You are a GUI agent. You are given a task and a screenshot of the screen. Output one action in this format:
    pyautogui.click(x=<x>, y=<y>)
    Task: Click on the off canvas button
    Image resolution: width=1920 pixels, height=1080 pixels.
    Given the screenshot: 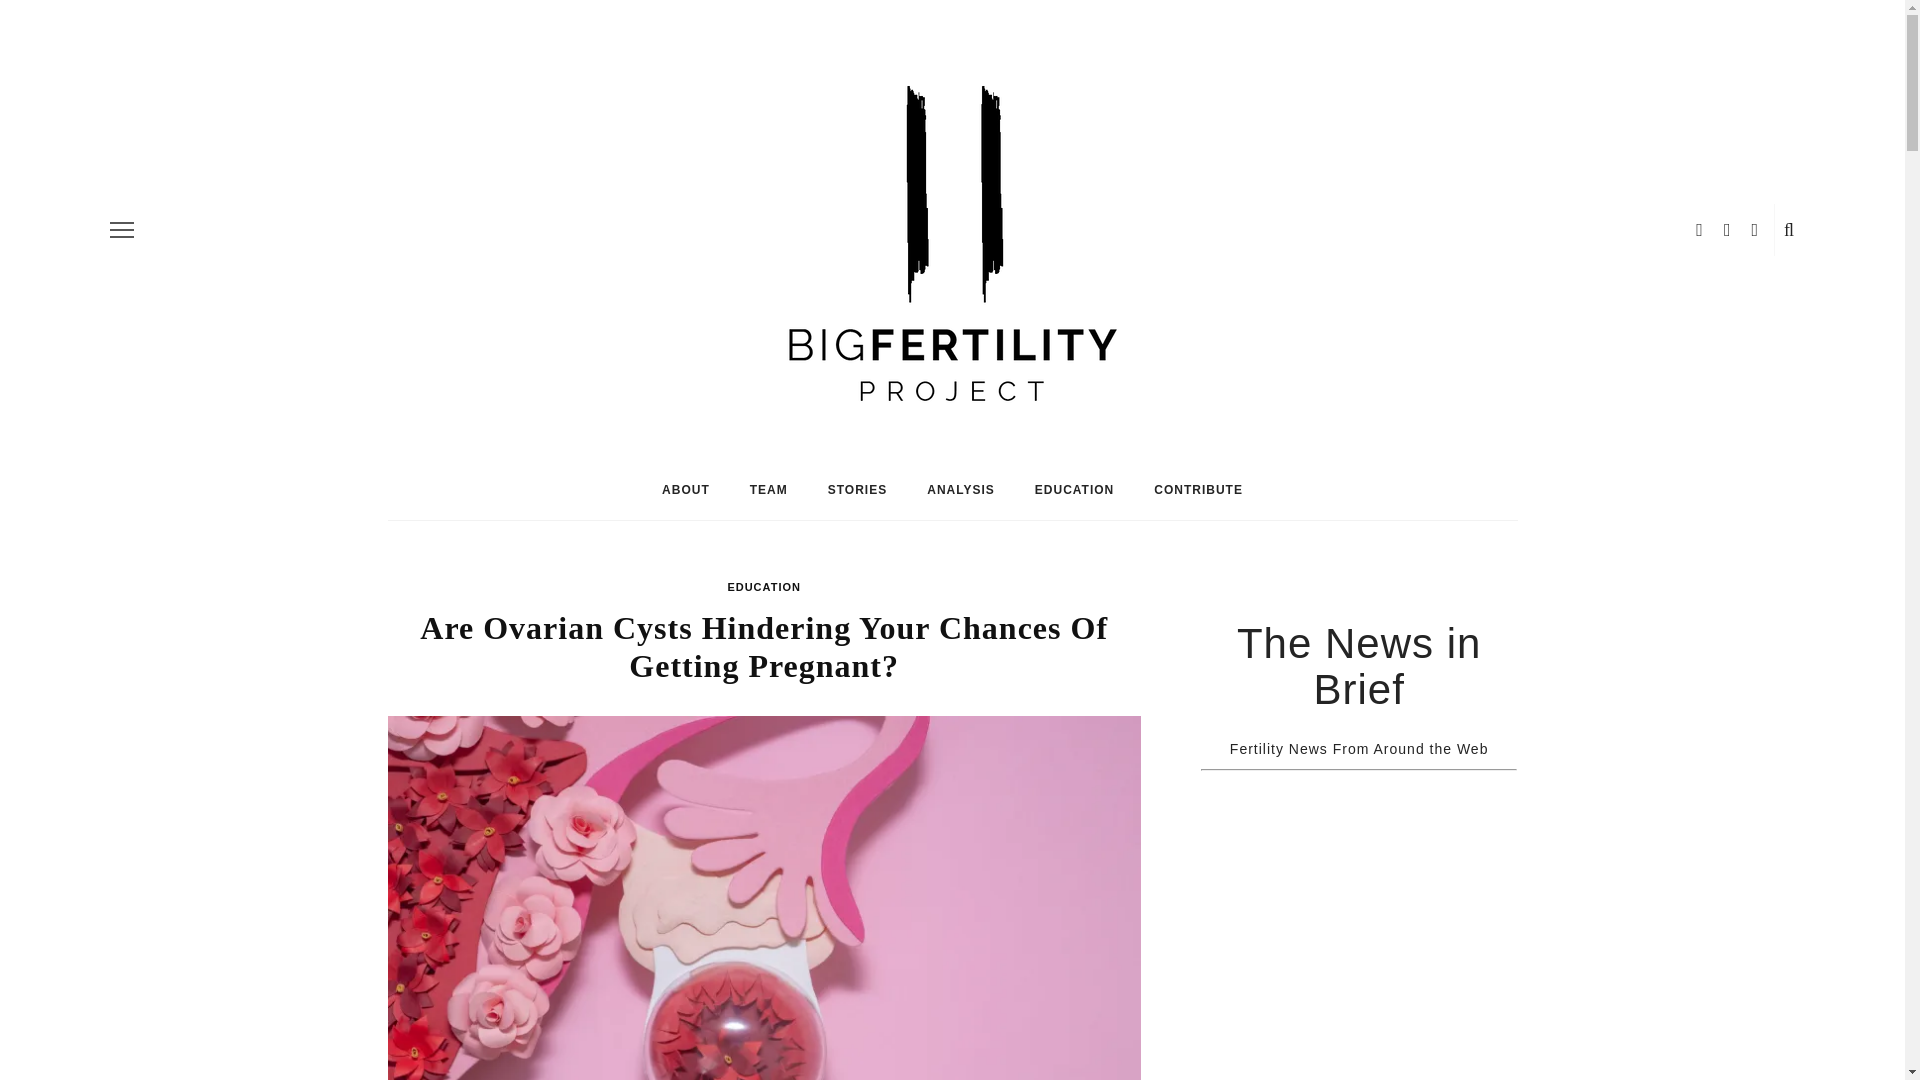 What is the action you would take?
    pyautogui.click(x=122, y=230)
    